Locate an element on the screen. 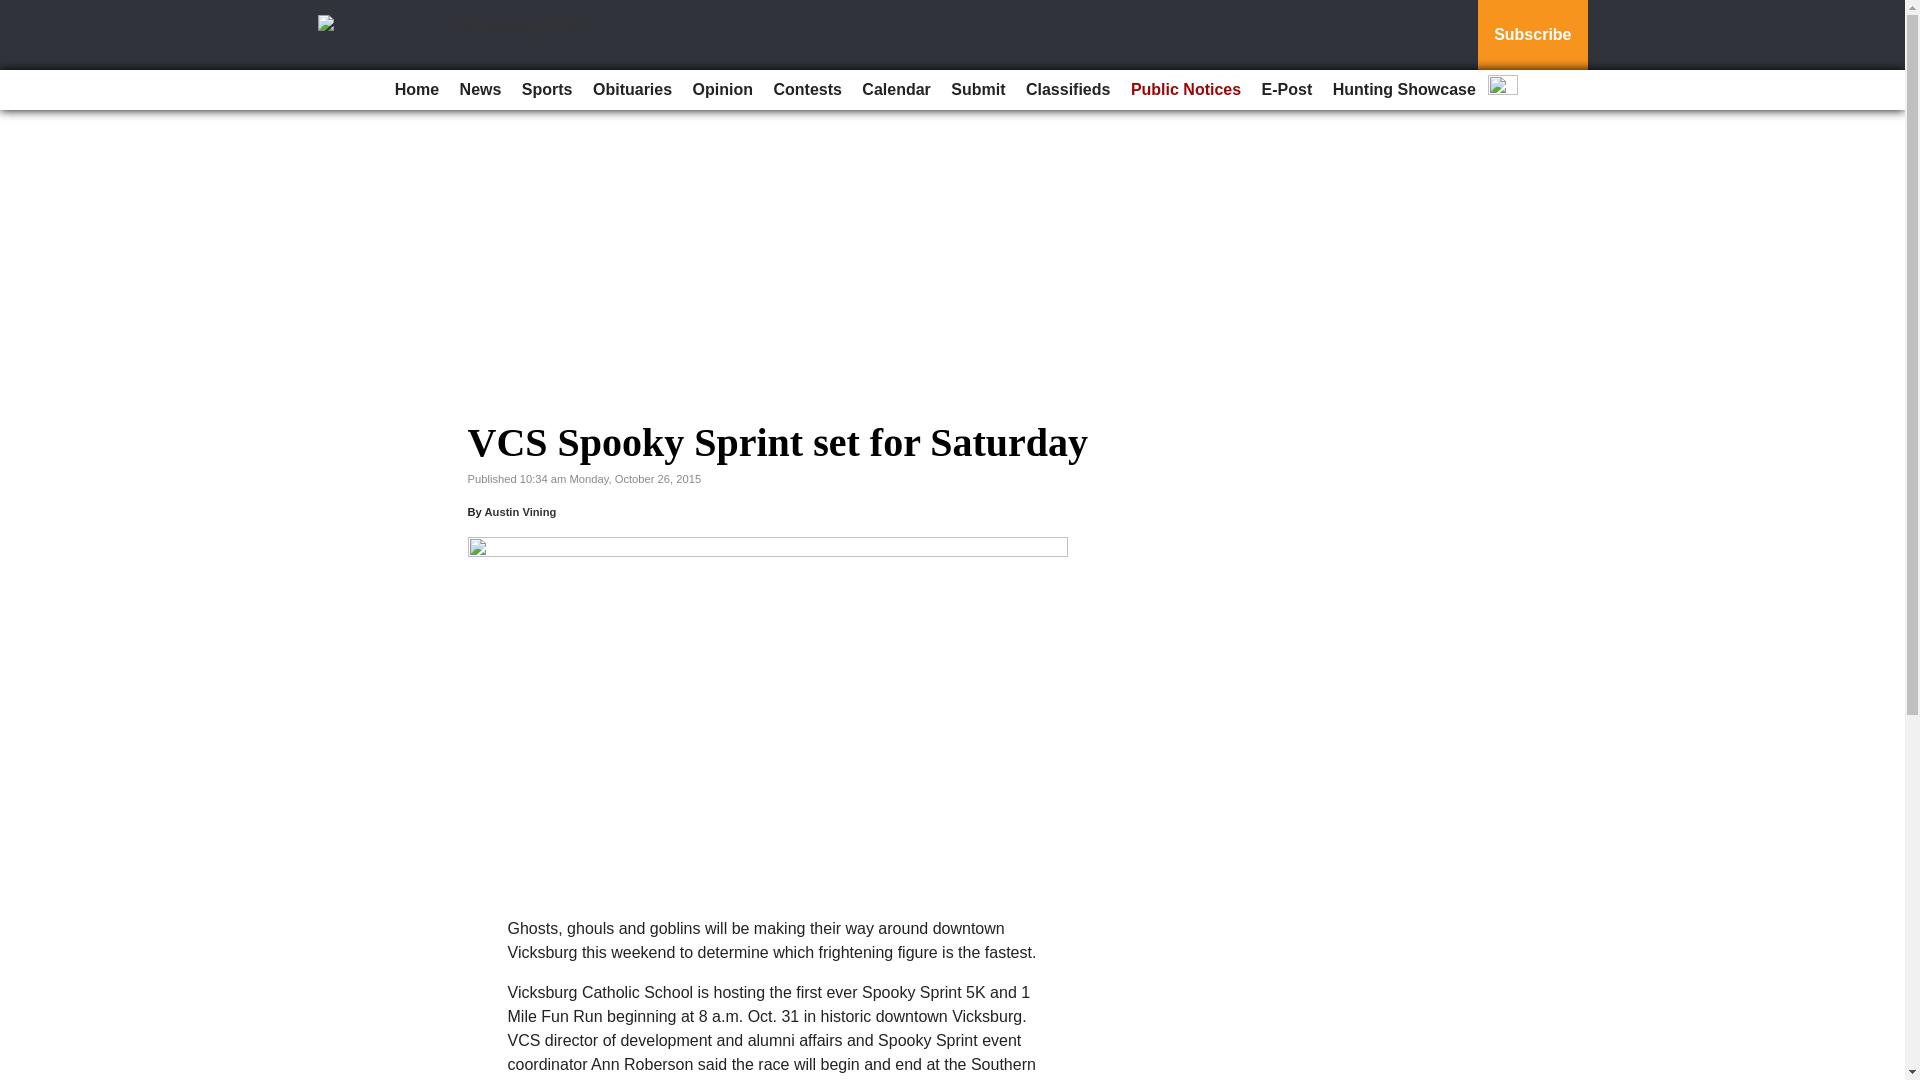  Sports is located at coordinates (548, 90).